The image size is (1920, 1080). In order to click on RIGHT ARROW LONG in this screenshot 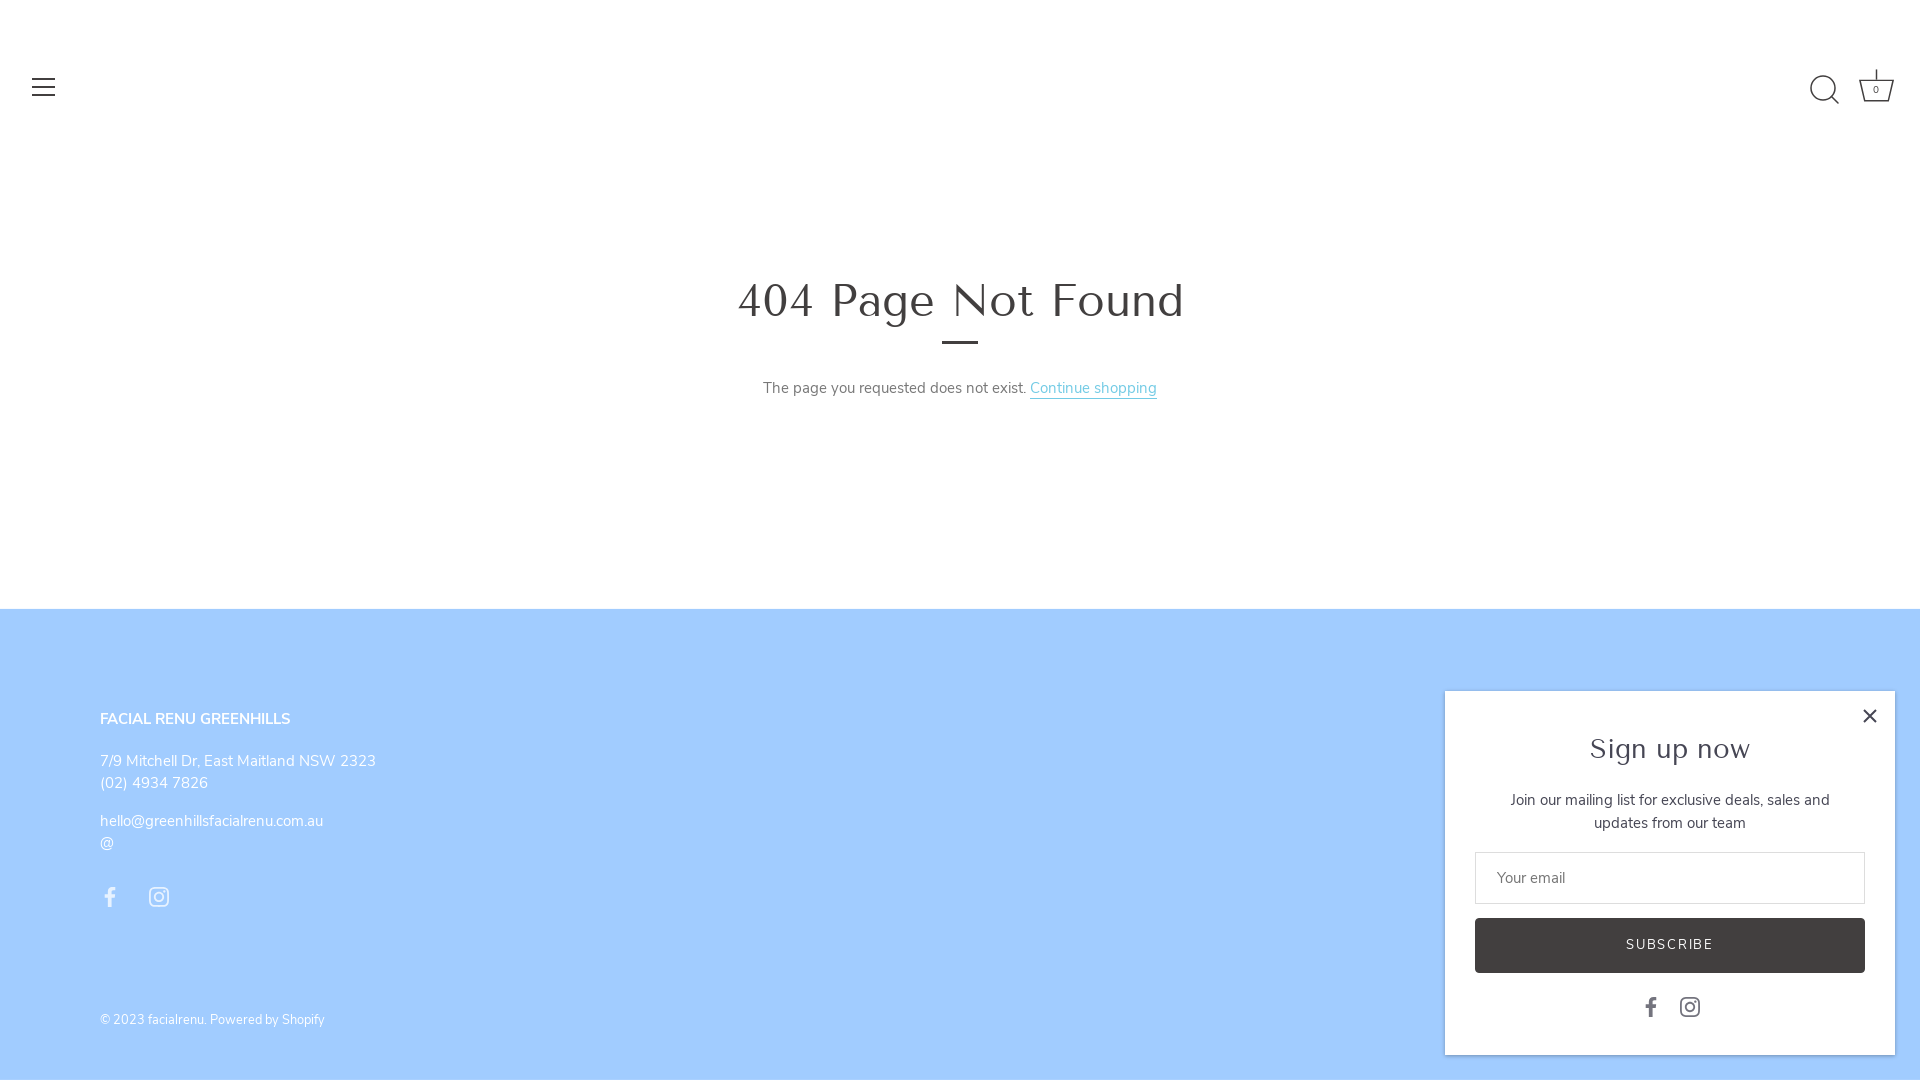, I will do `click(1810, 847)`.